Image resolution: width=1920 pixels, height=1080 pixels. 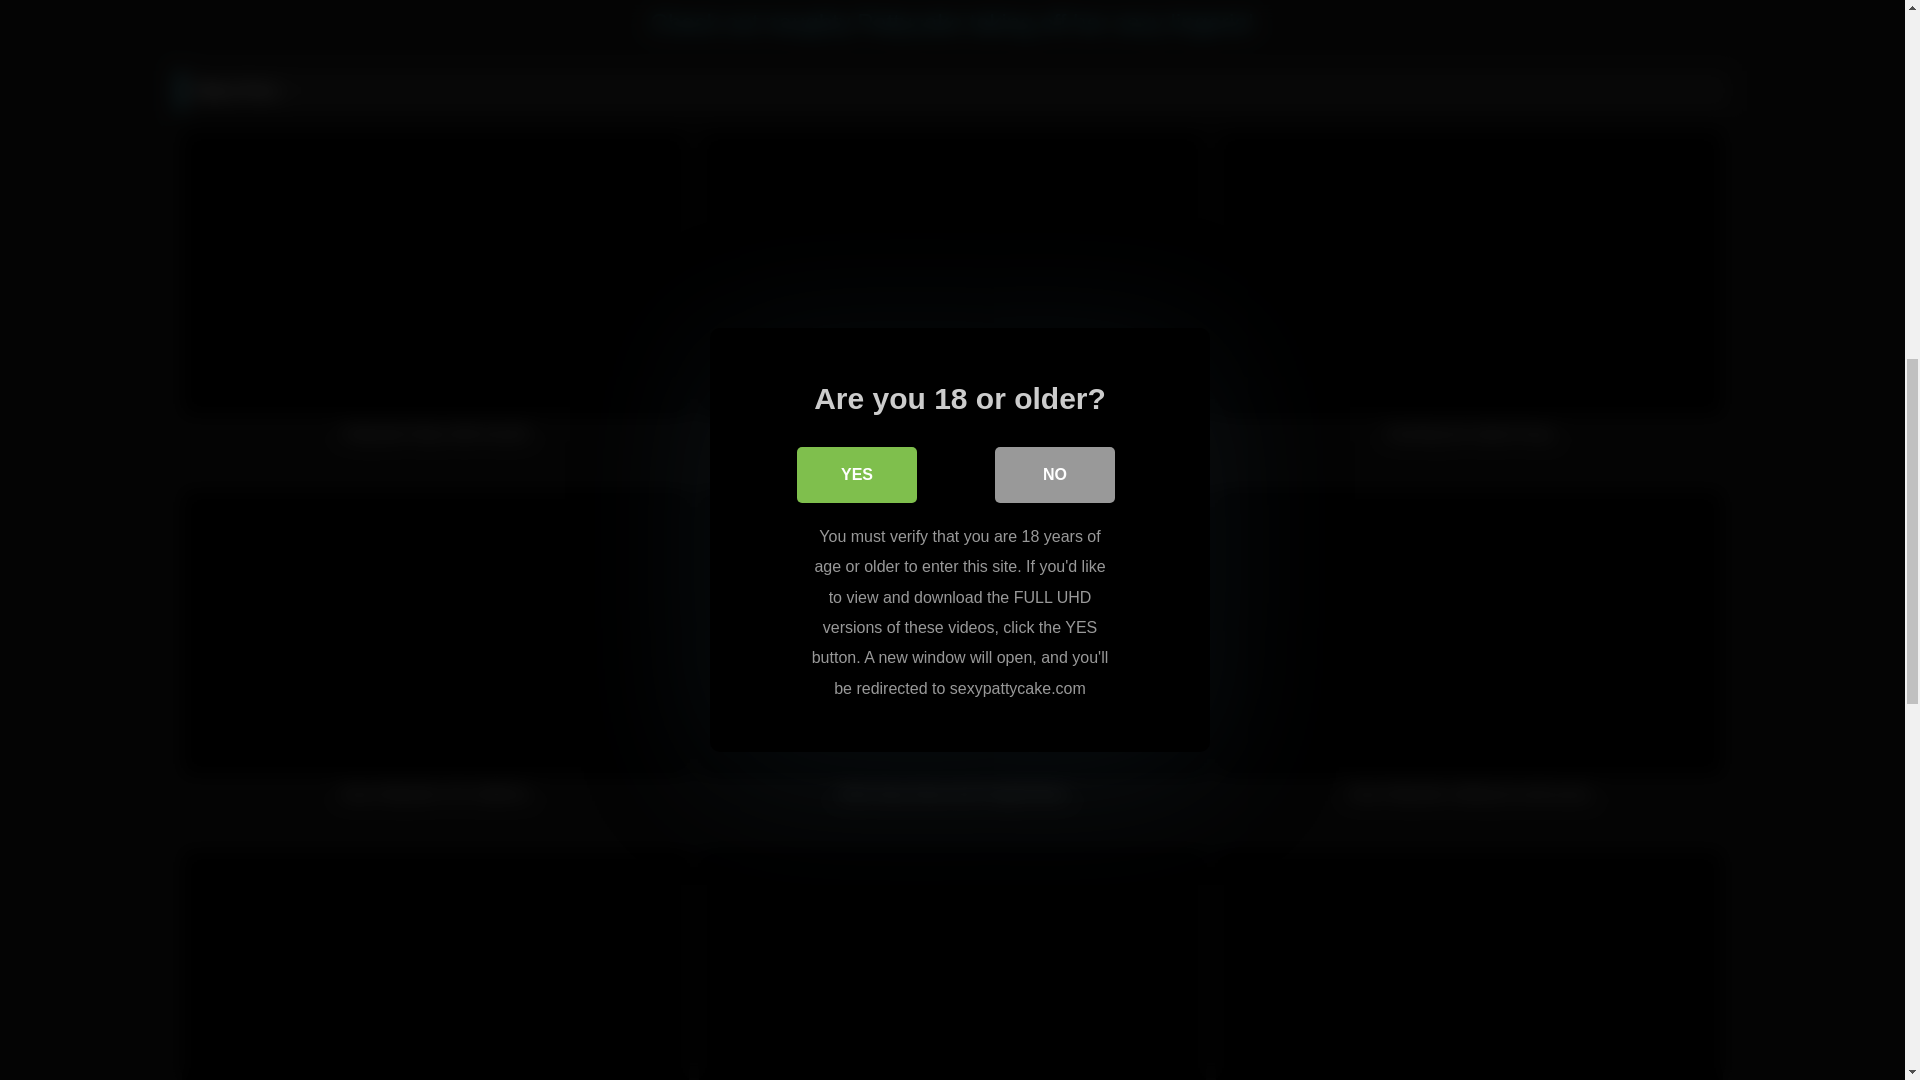 What do you see at coordinates (1468, 964) in the screenshot?
I see `Candy Stripper` at bounding box center [1468, 964].